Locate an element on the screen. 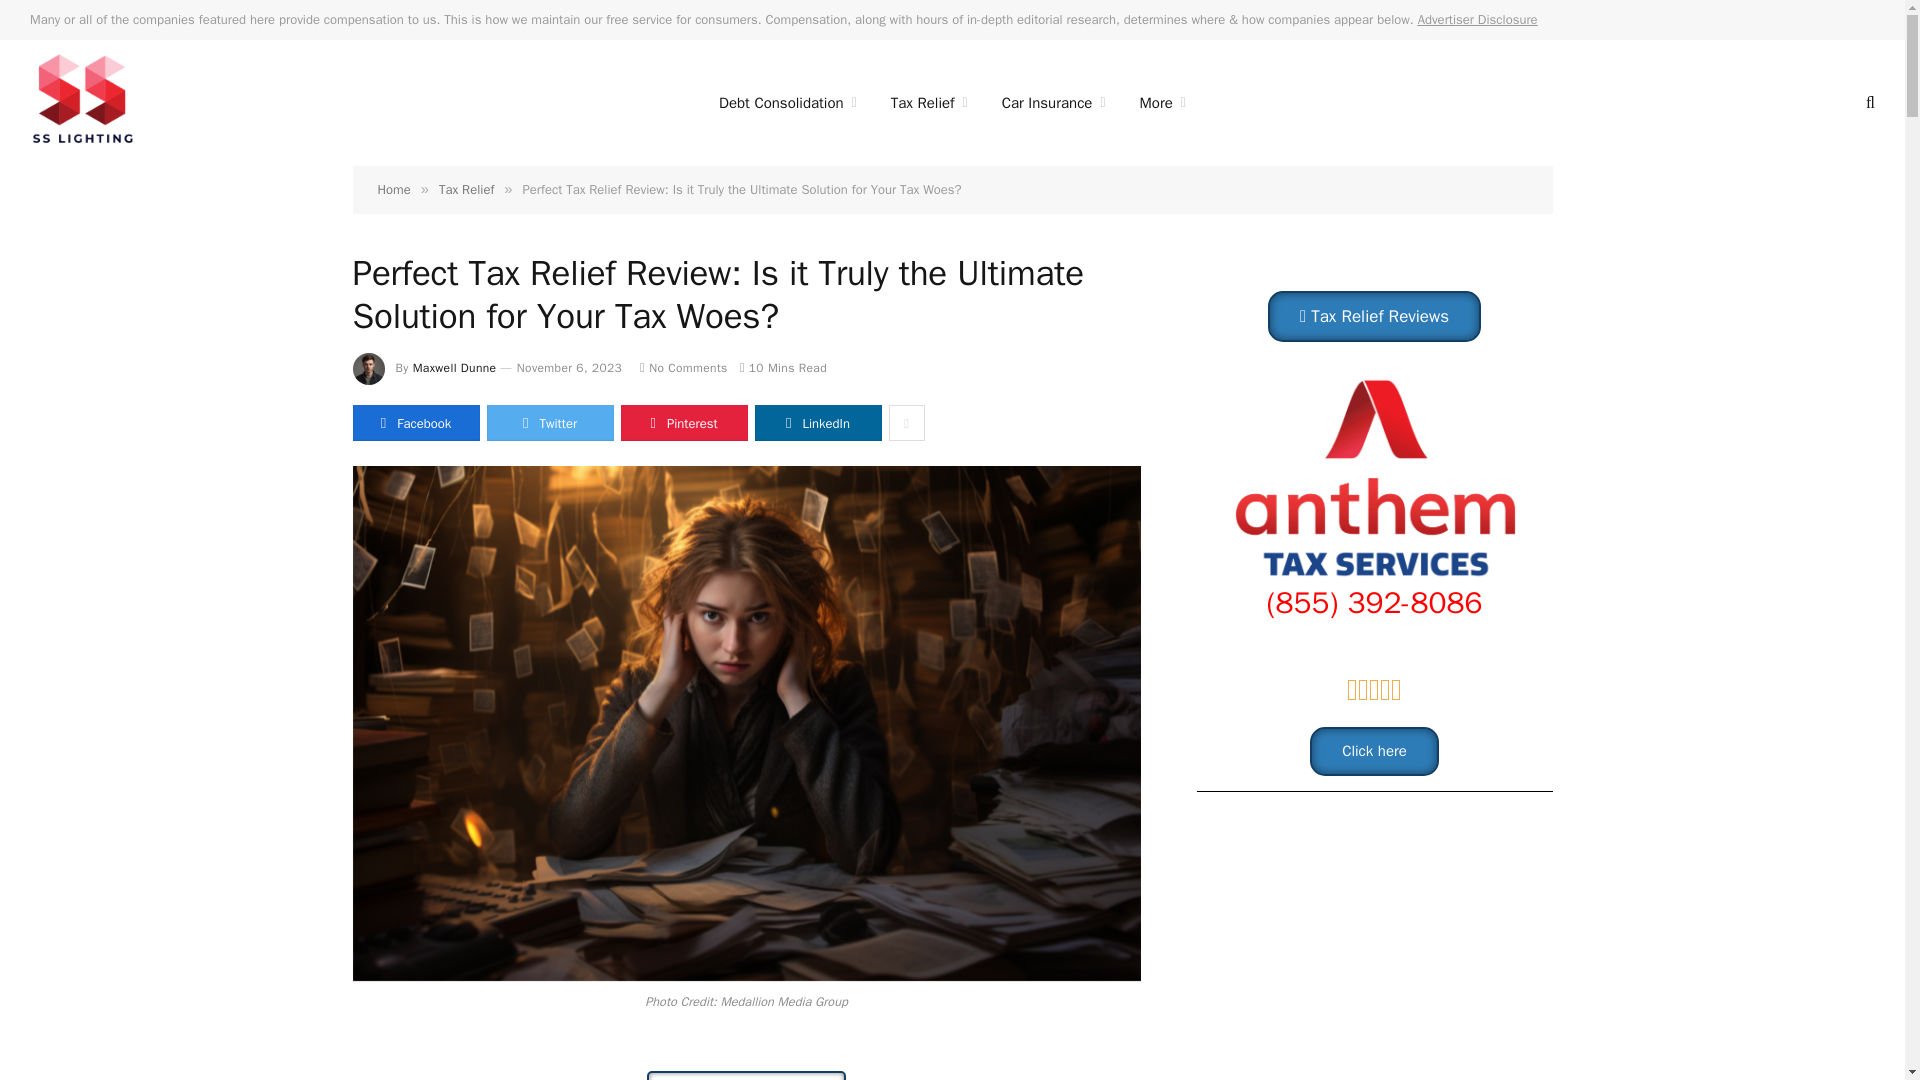 The image size is (1920, 1080). Show More Social Sharing is located at coordinates (905, 422).